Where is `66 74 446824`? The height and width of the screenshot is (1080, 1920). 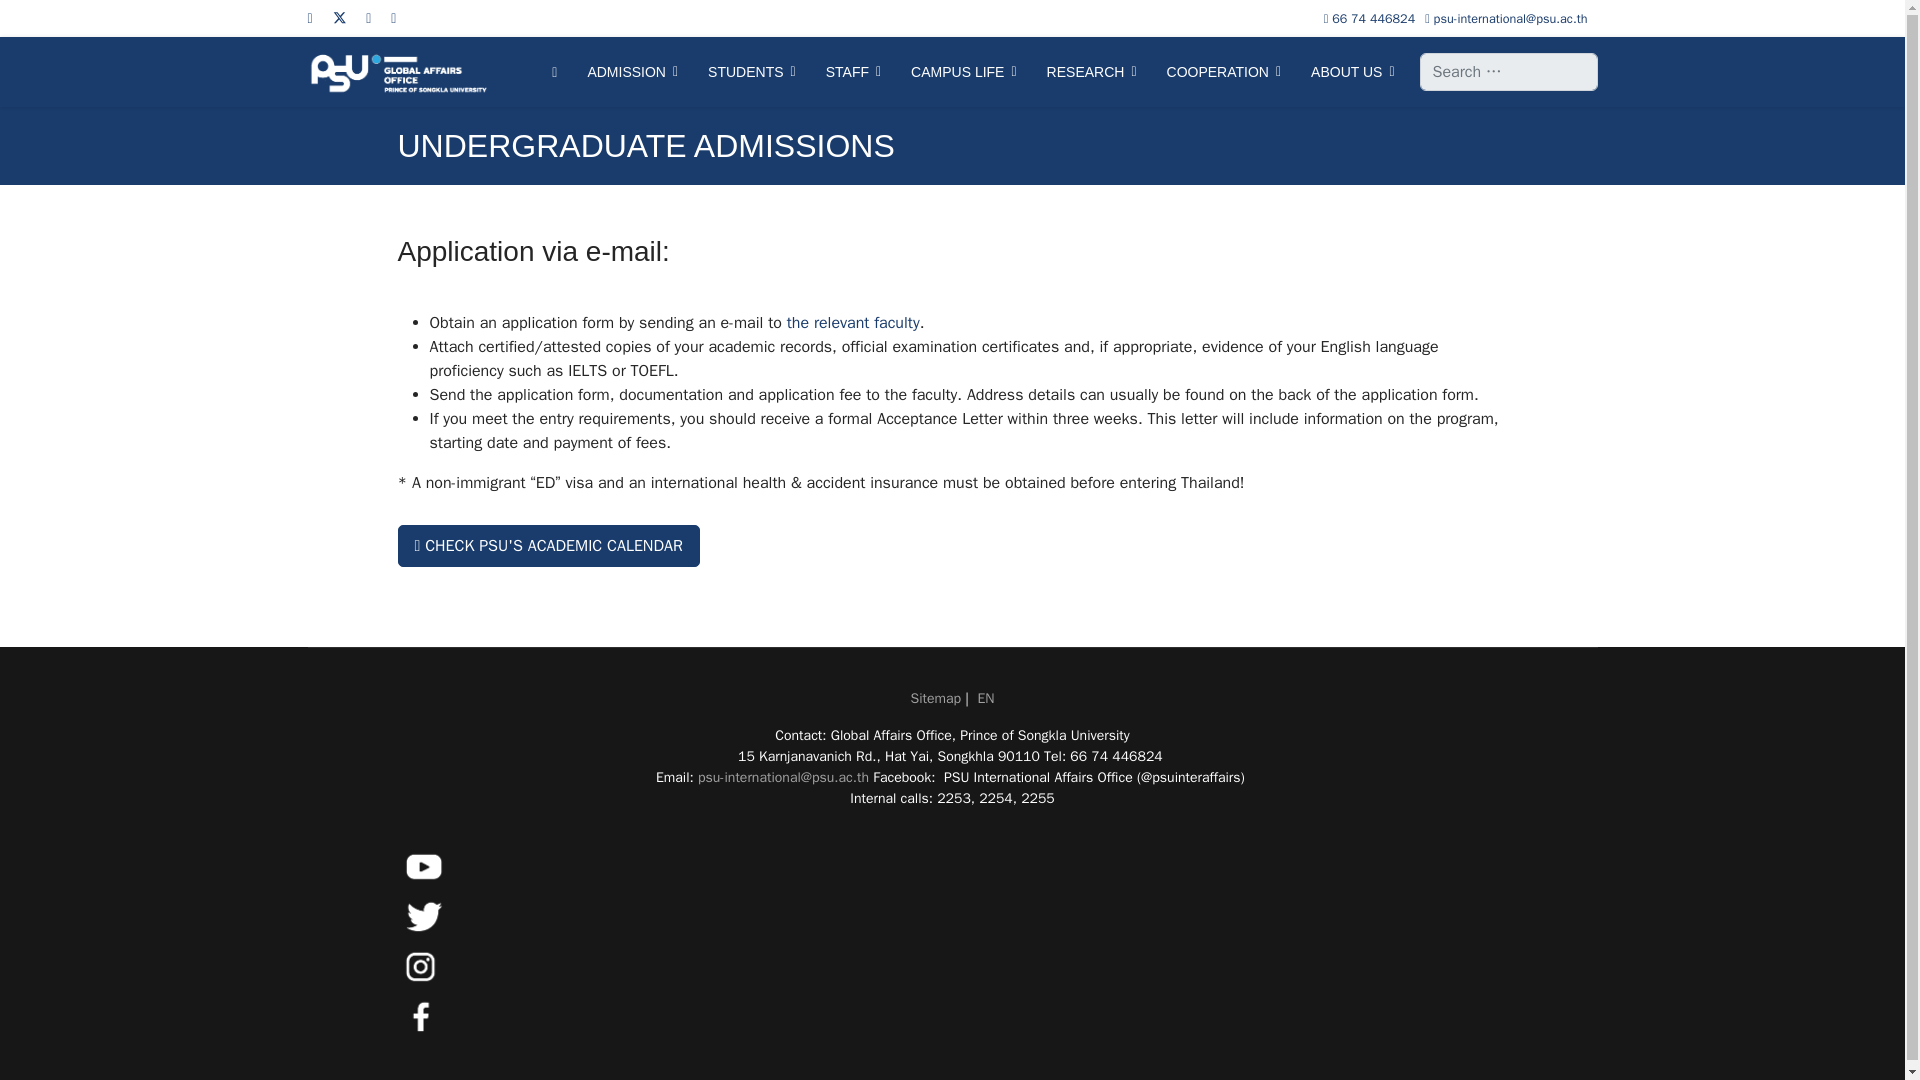 66 74 446824 is located at coordinates (1374, 18).